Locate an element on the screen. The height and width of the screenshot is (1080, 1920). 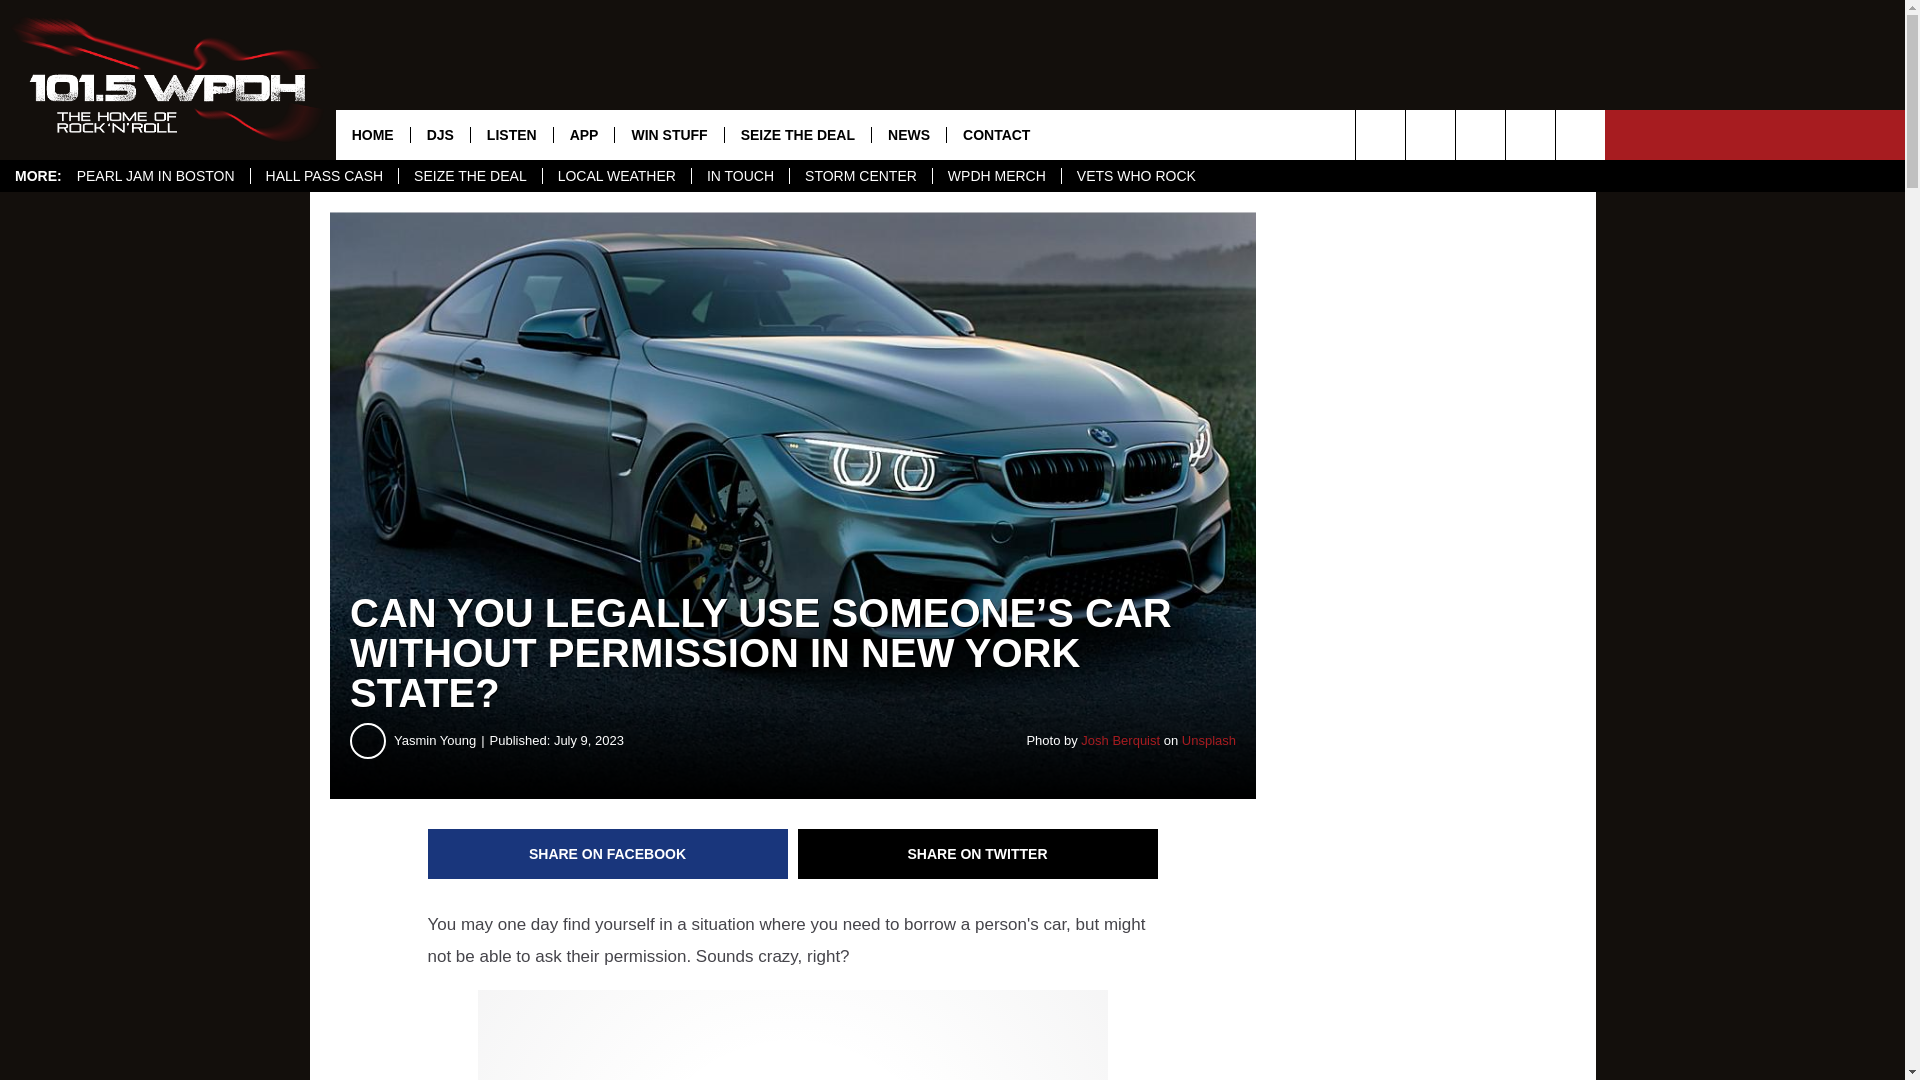
PEARL JAM IN BOSTON is located at coordinates (155, 176).